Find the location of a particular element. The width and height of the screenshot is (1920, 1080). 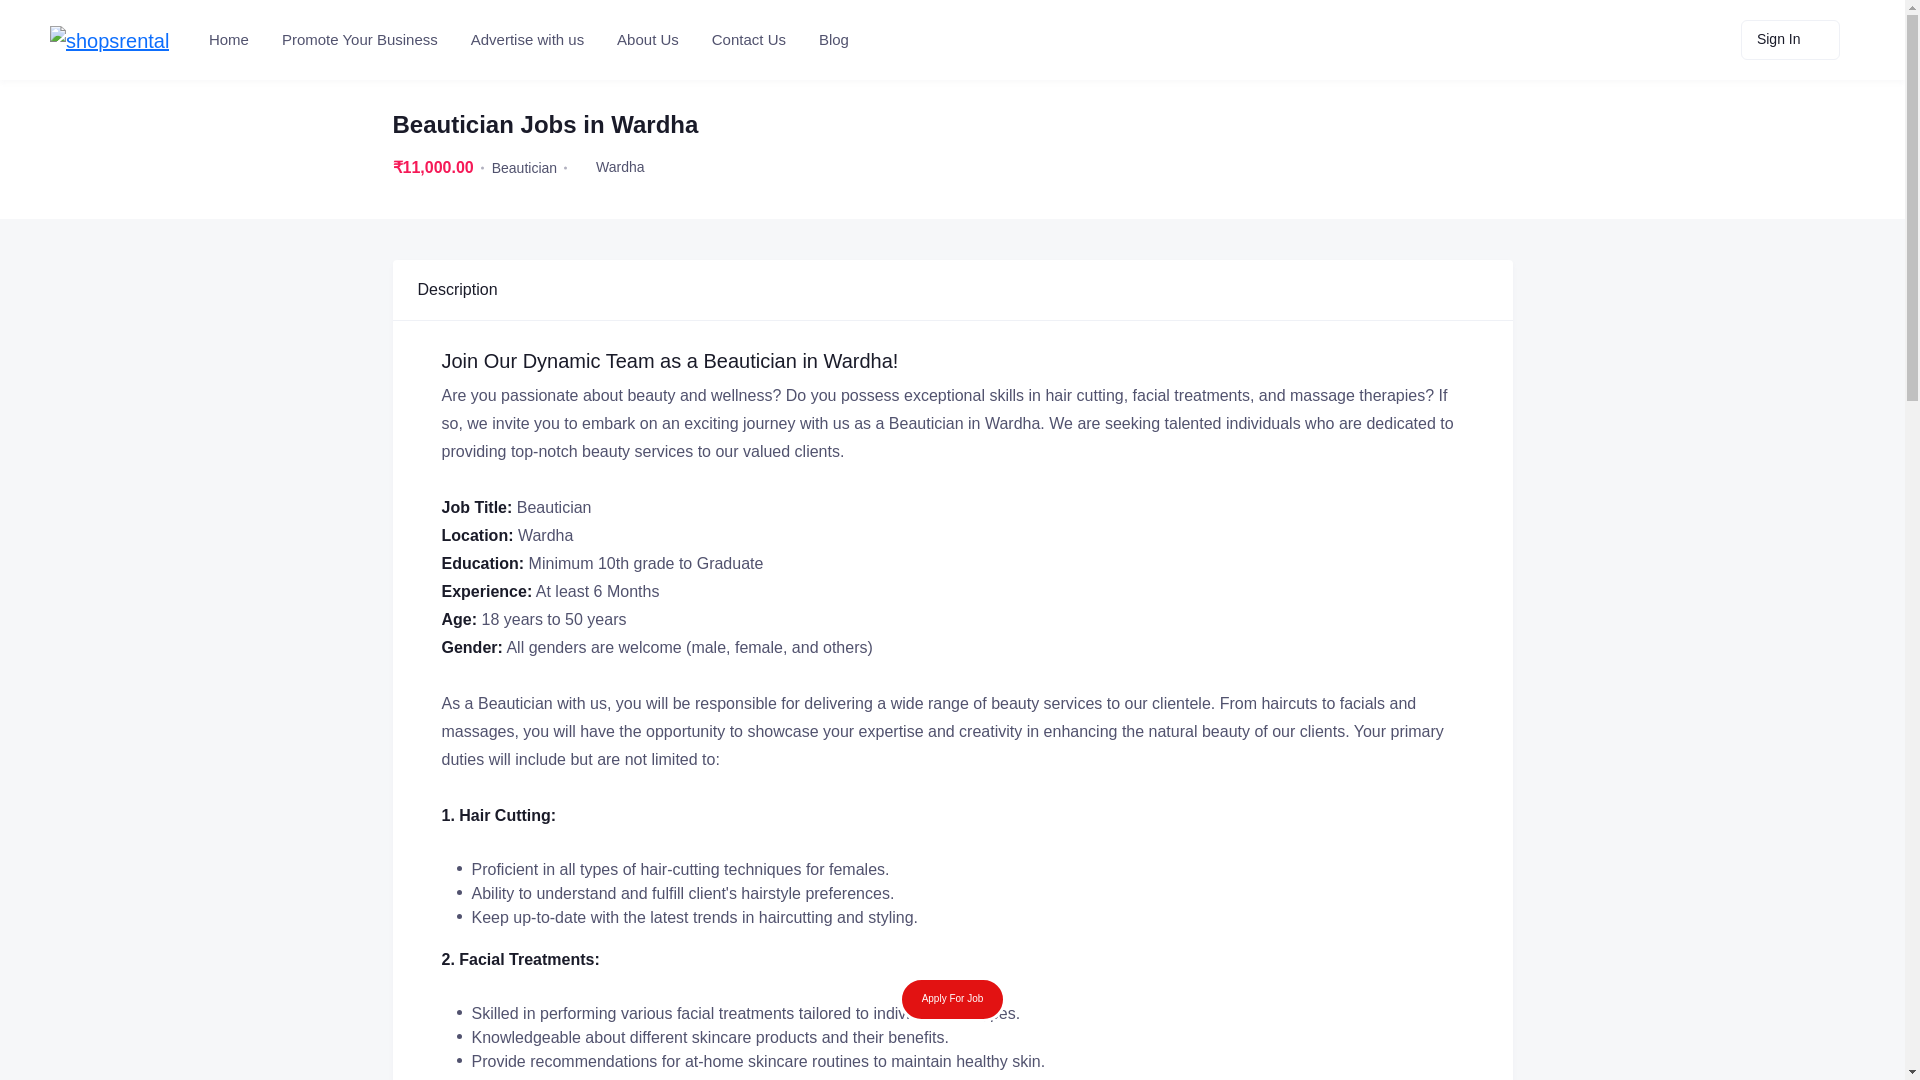

Blog is located at coordinates (832, 40).